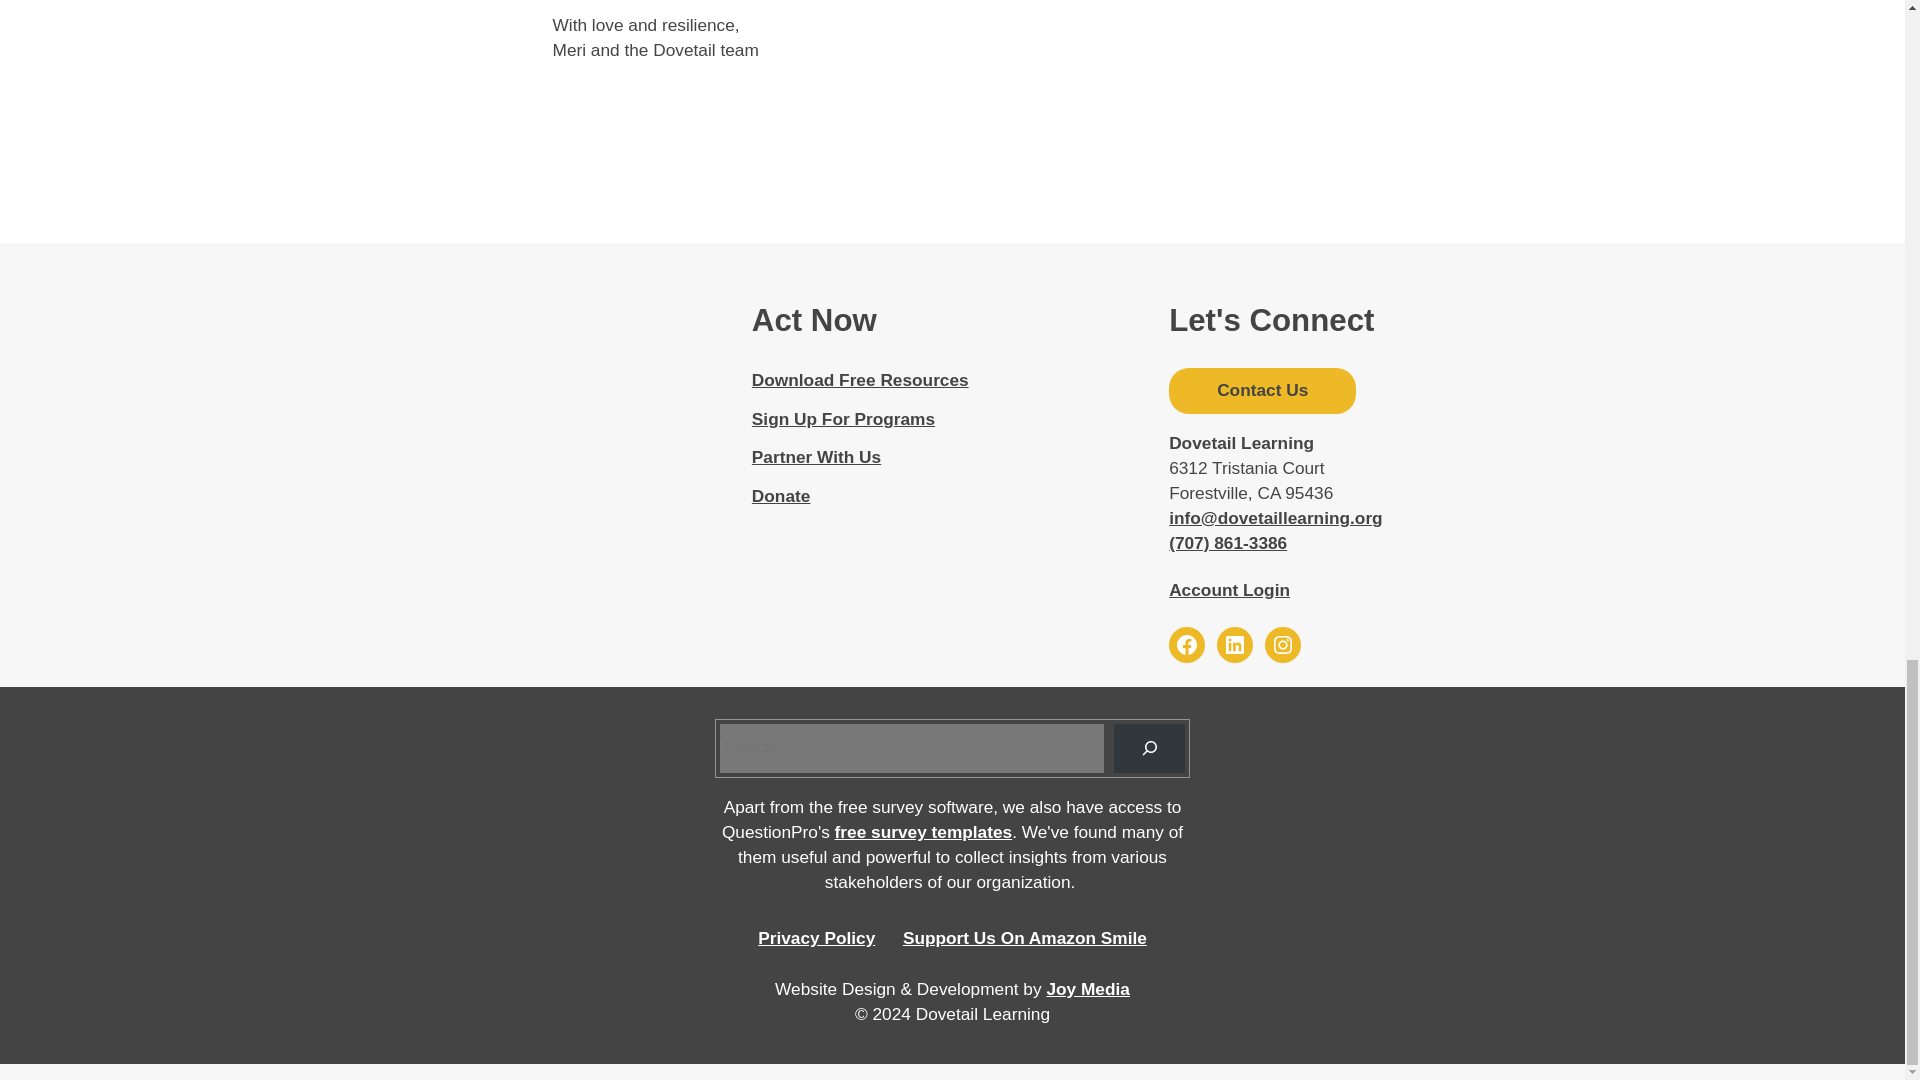 Image resolution: width=1920 pixels, height=1080 pixels. Describe the element at coordinates (1230, 590) in the screenshot. I see `Account Login` at that location.